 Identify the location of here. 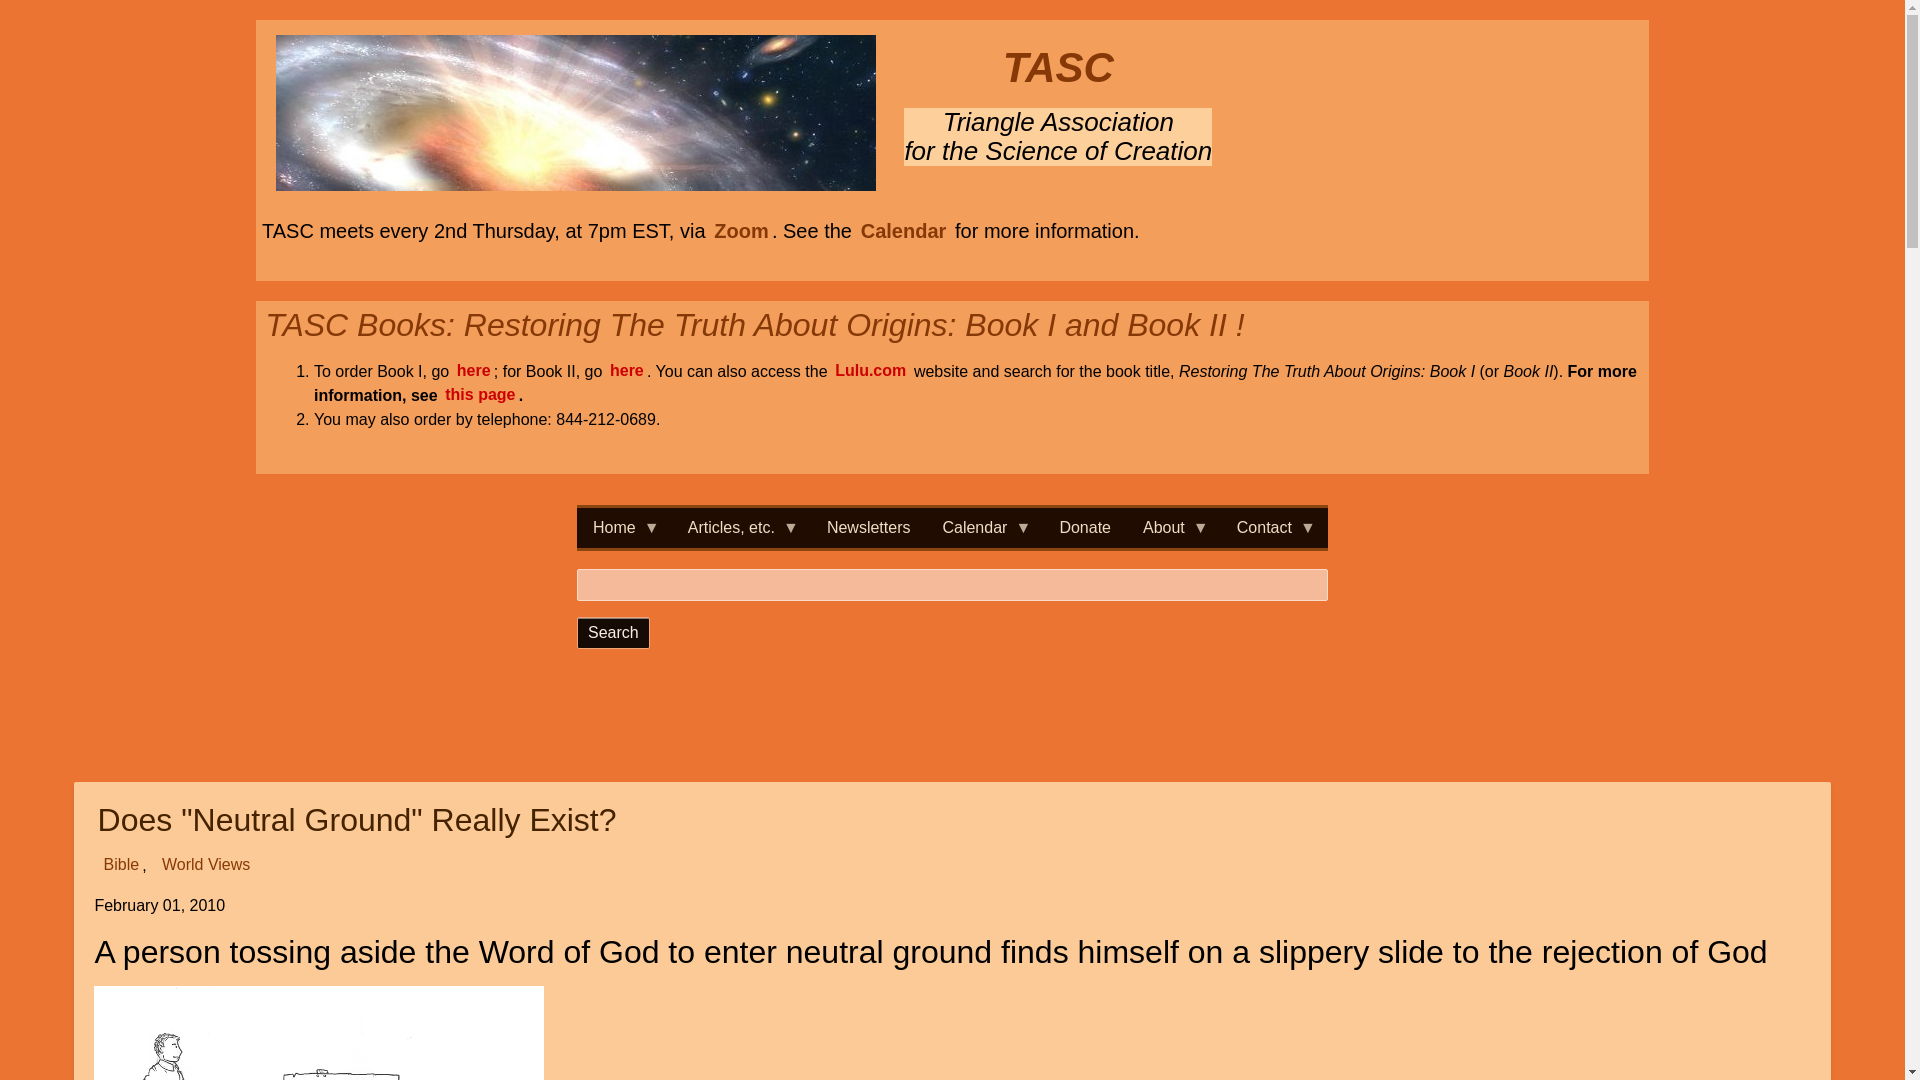
(626, 370).